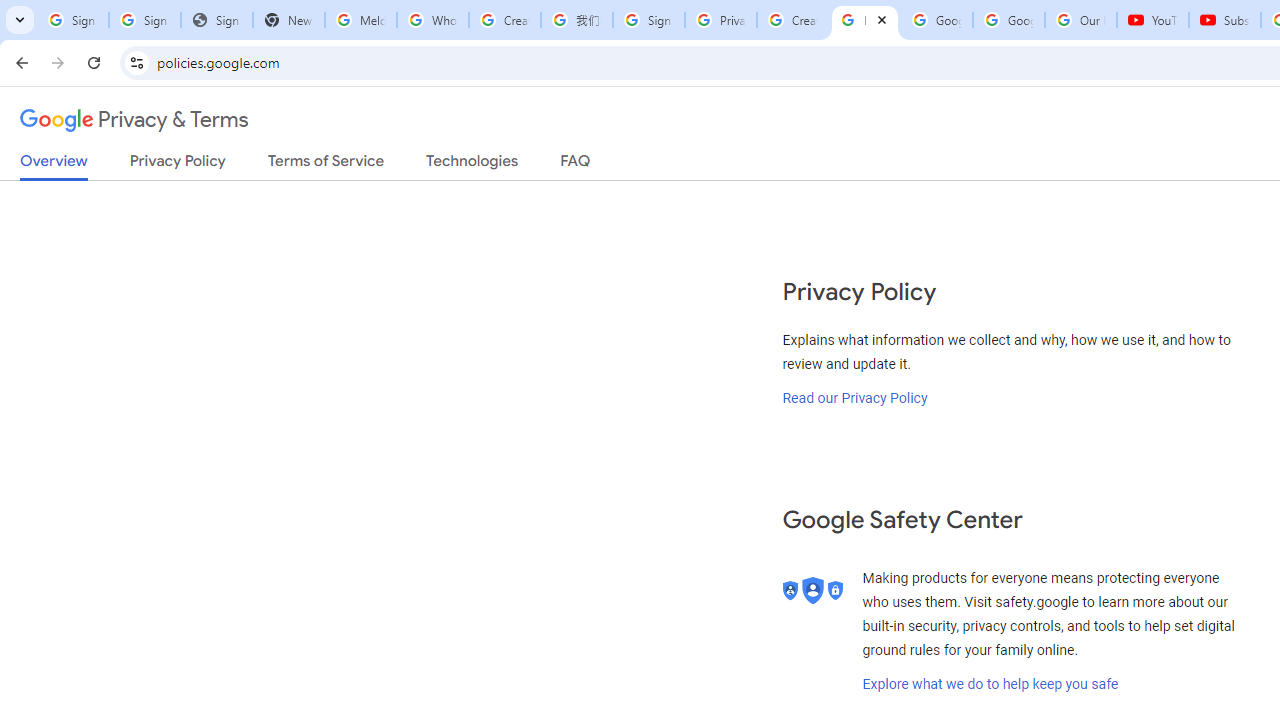 This screenshot has height=720, width=1280. What do you see at coordinates (504, 20) in the screenshot?
I see `Create your Google Account` at bounding box center [504, 20].